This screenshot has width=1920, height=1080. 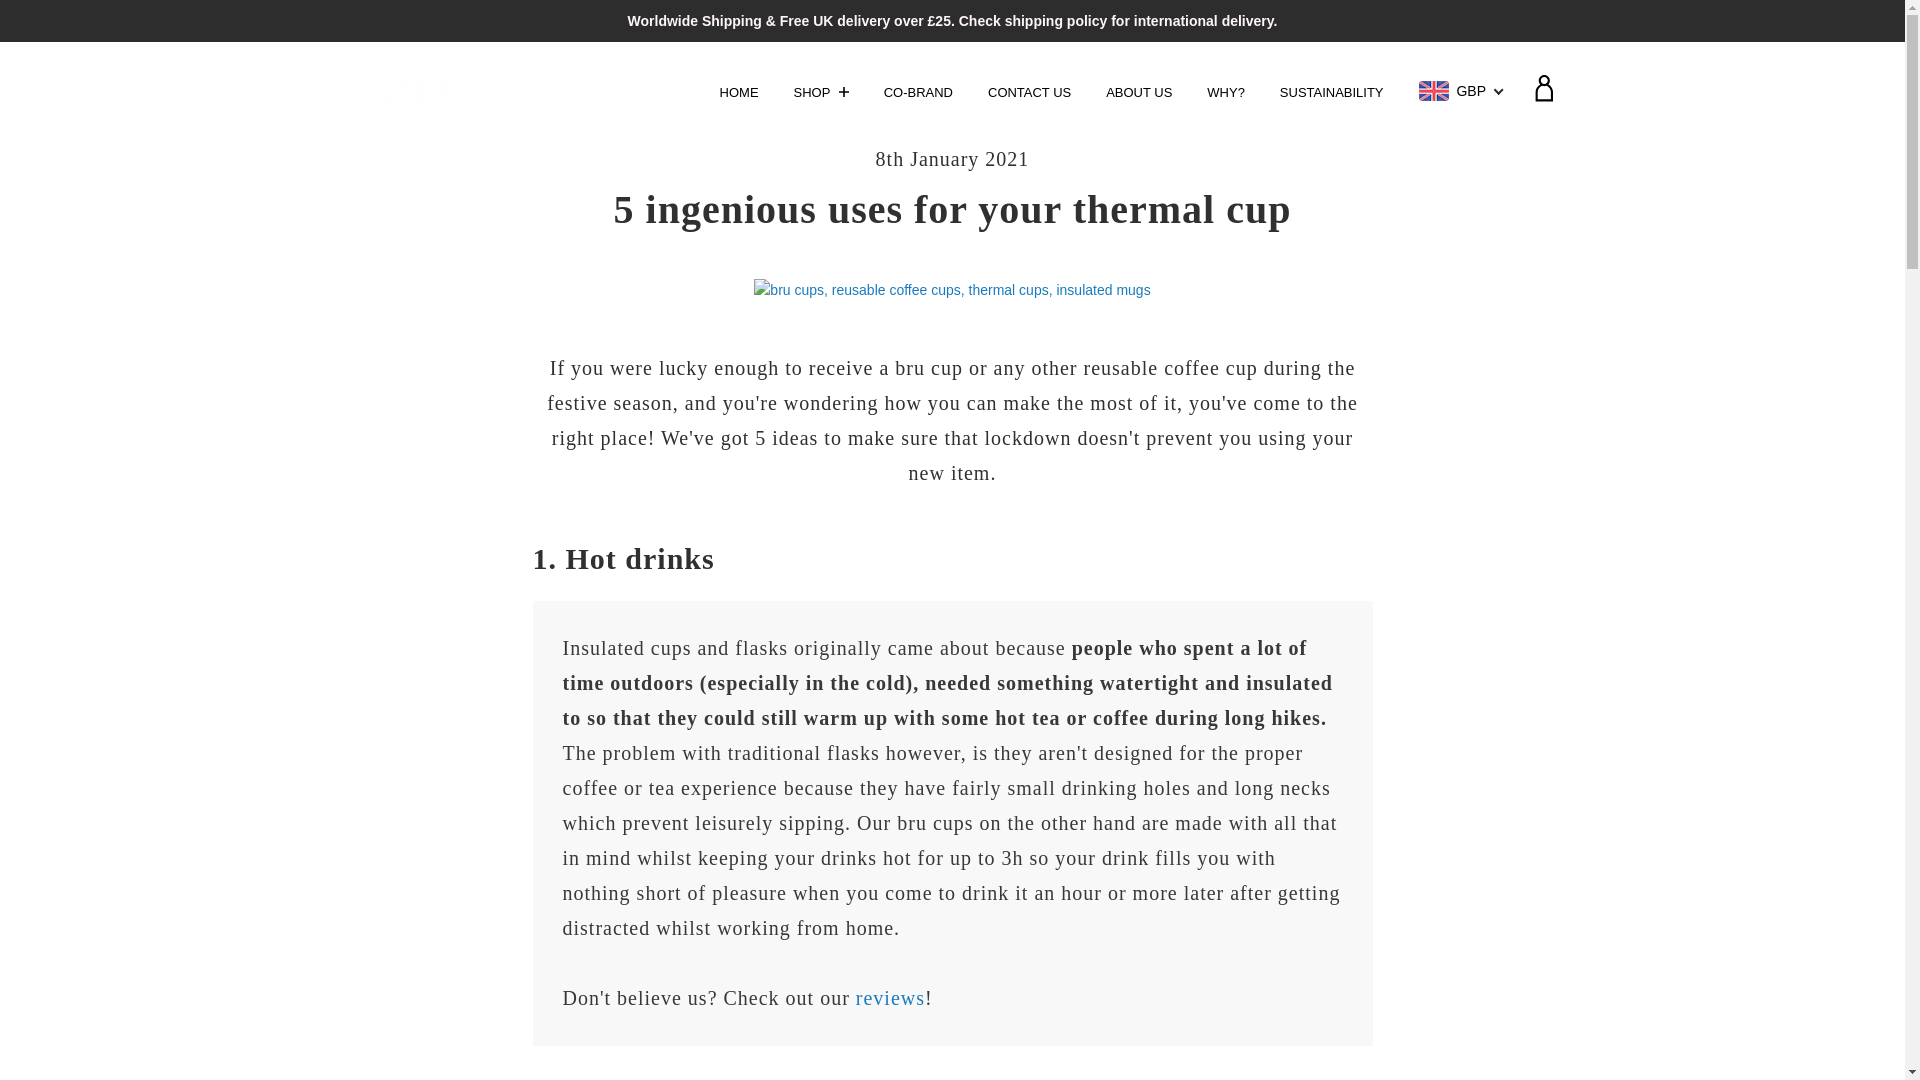 I want to click on SHOP, so click(x=824, y=92).